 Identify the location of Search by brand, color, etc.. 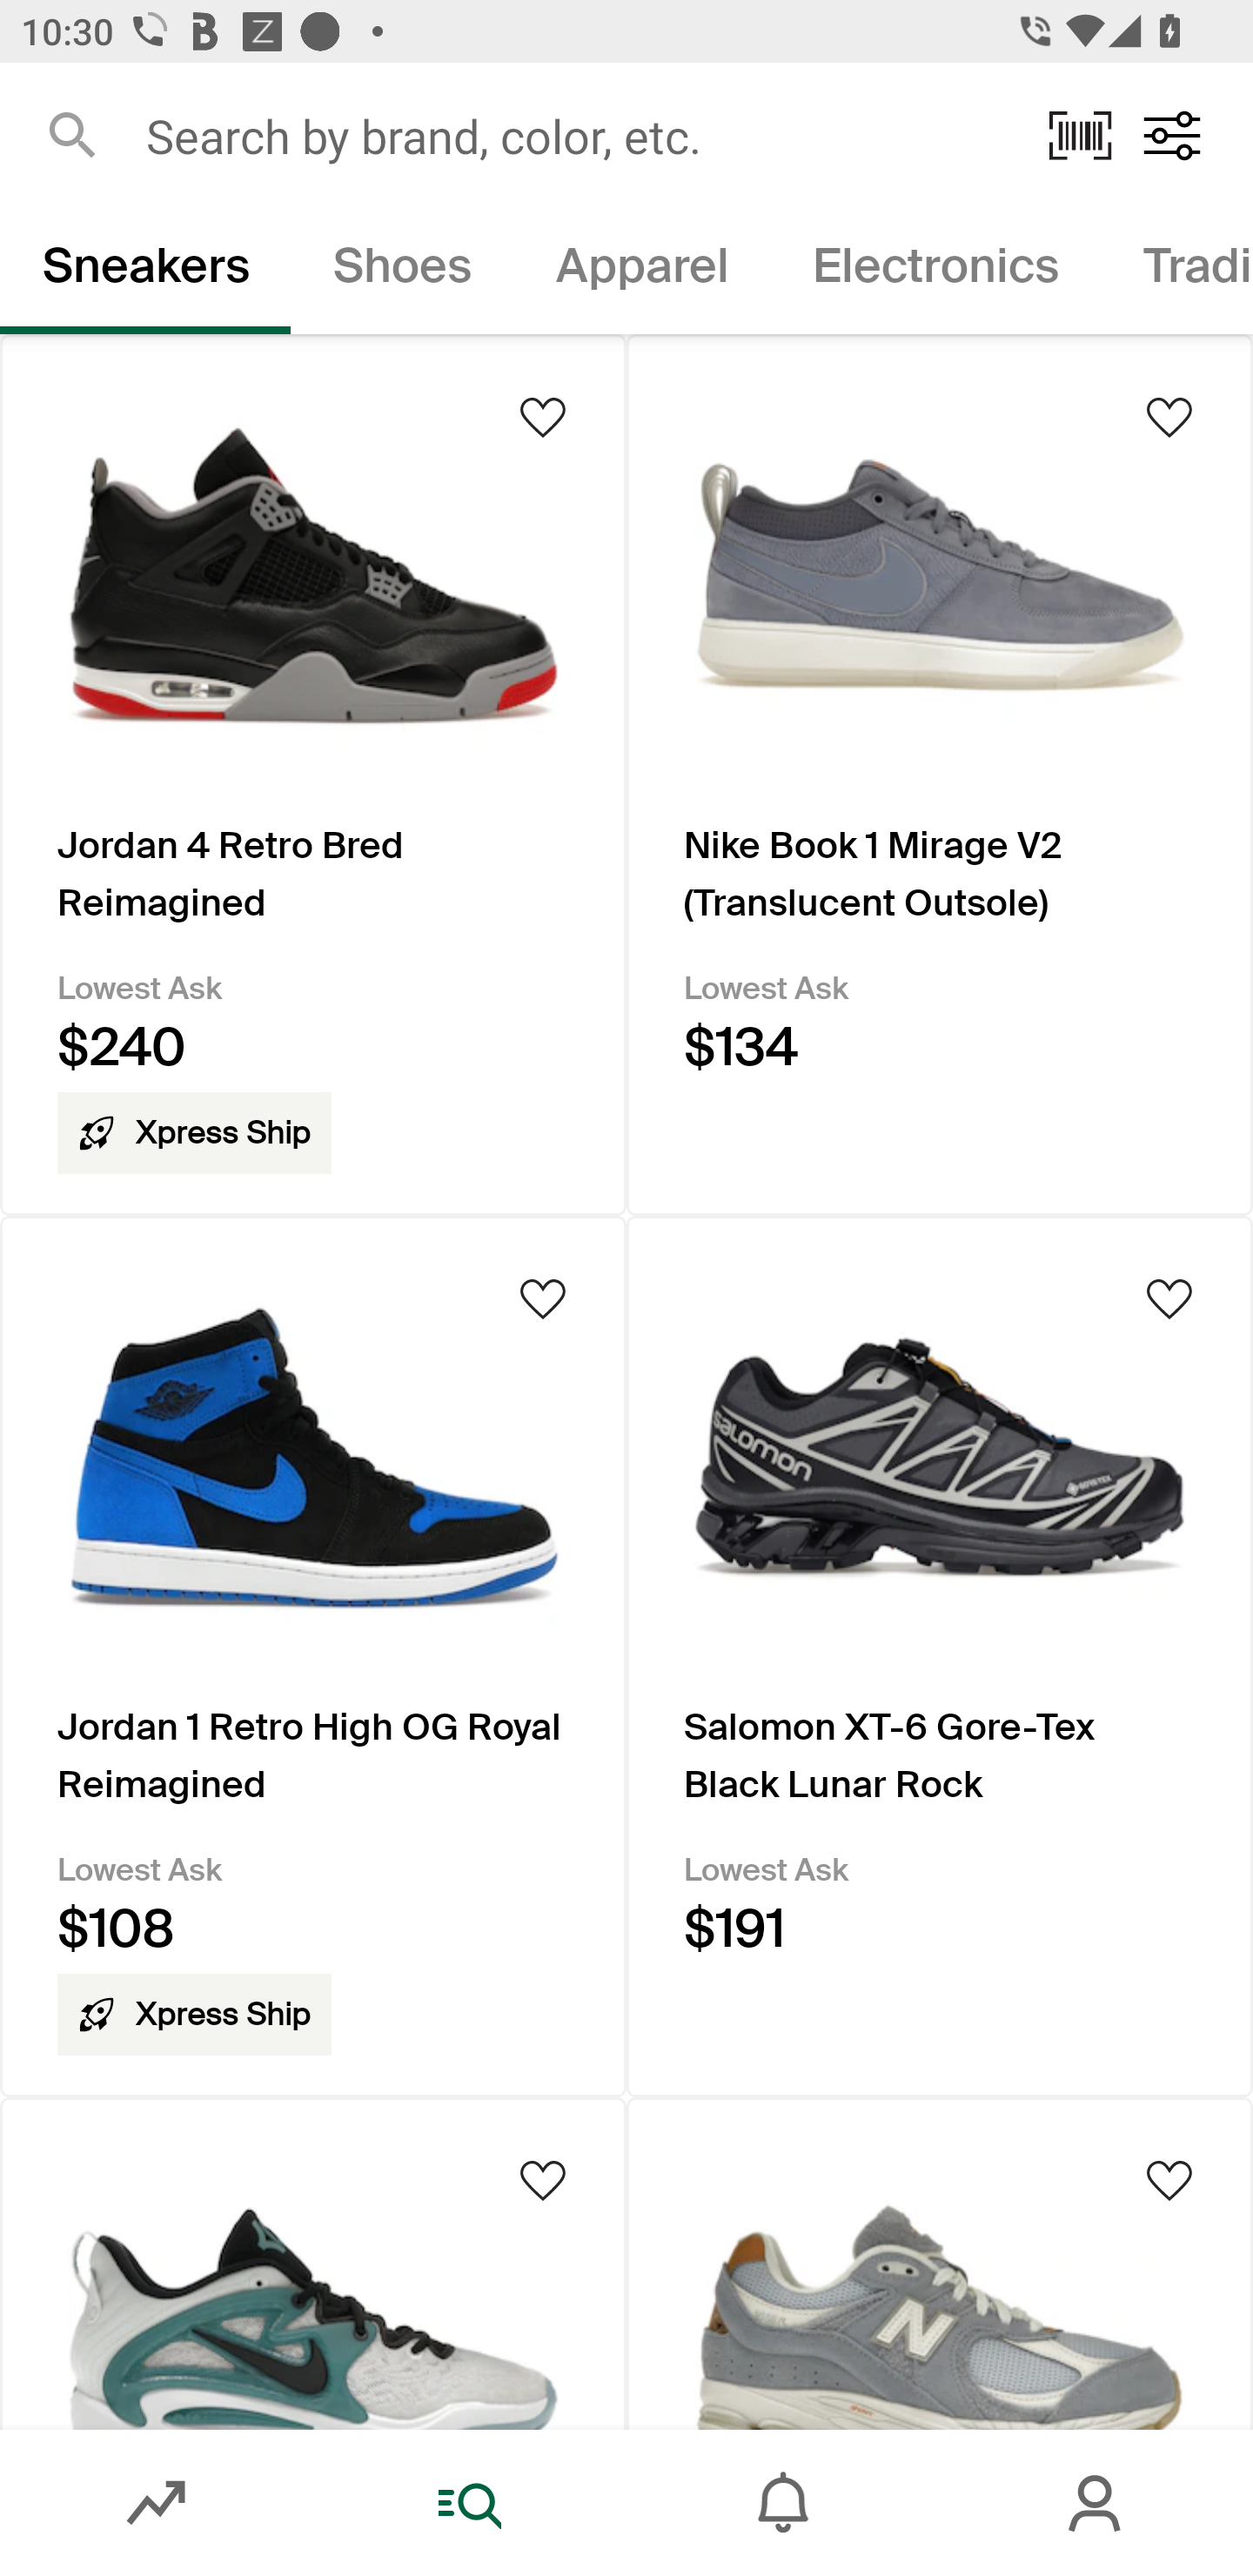
(576, 135).